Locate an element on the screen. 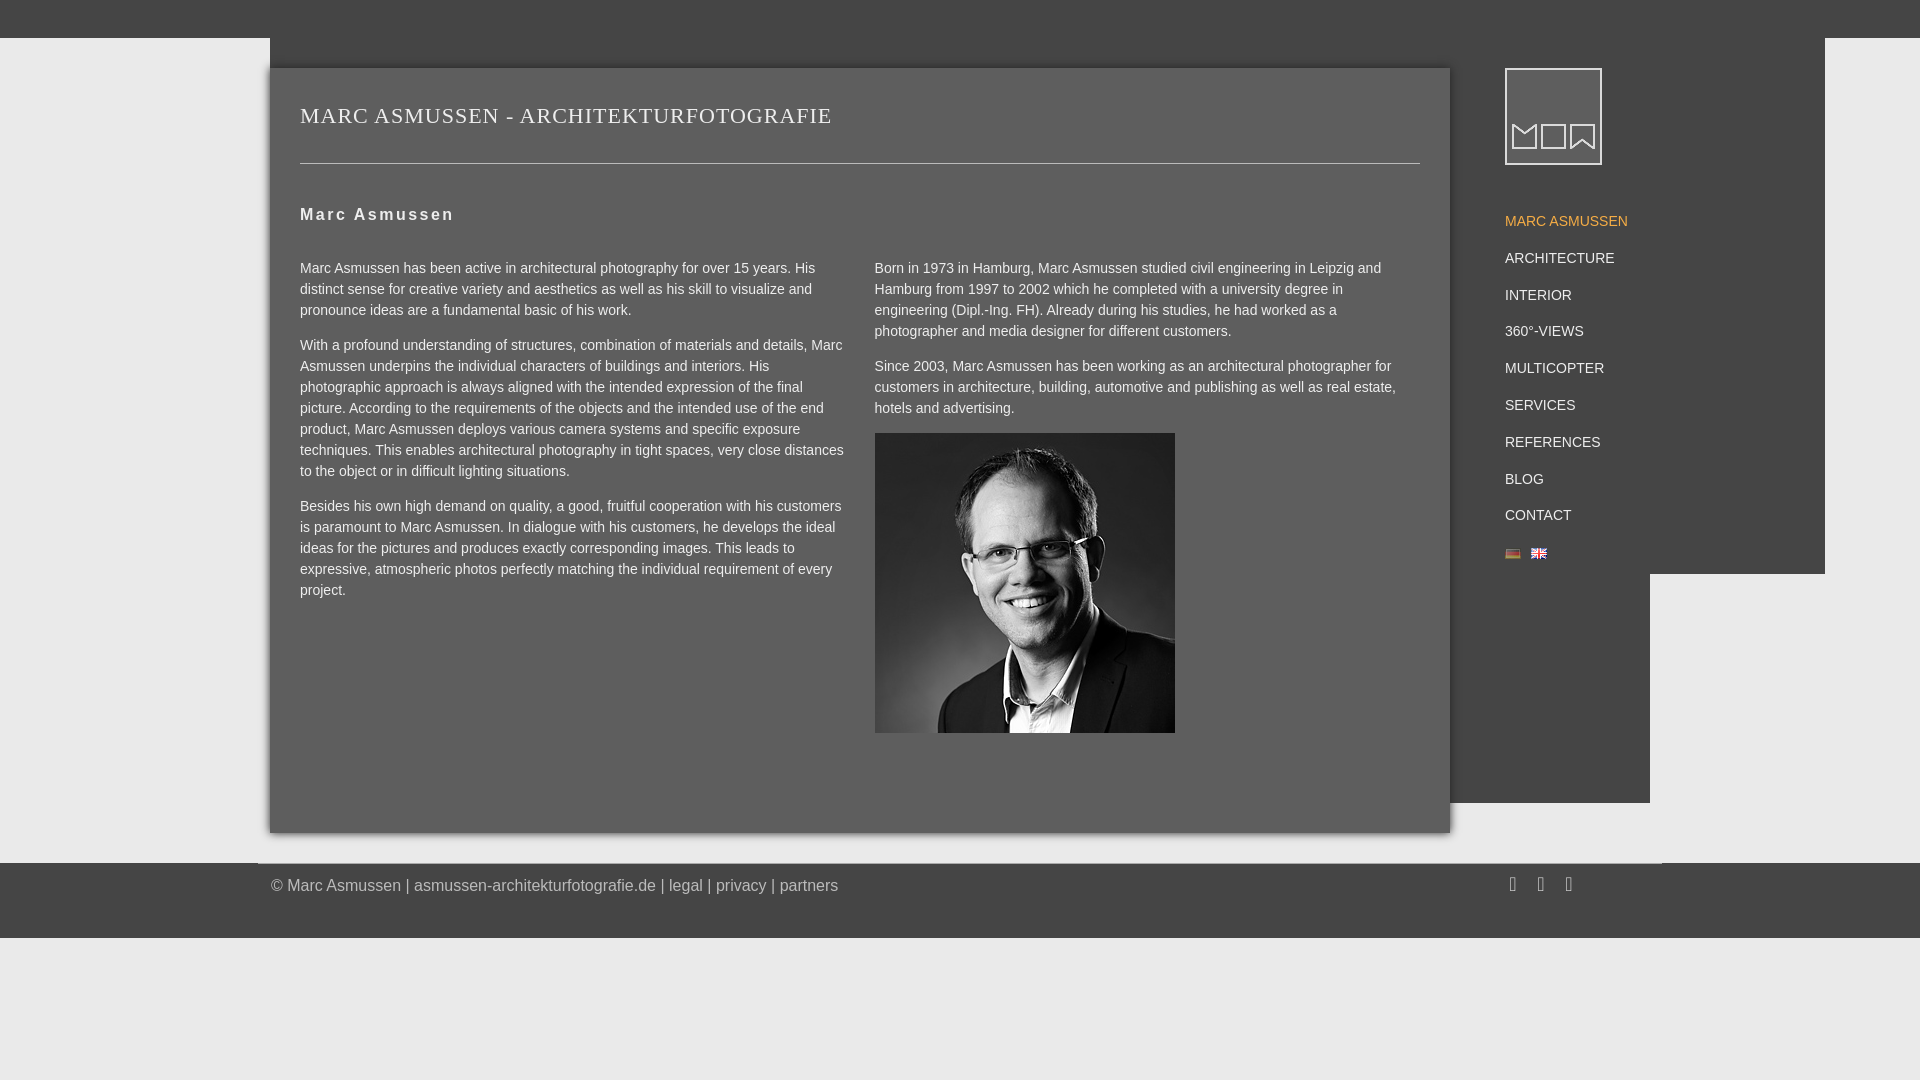  legal is located at coordinates (685, 885).